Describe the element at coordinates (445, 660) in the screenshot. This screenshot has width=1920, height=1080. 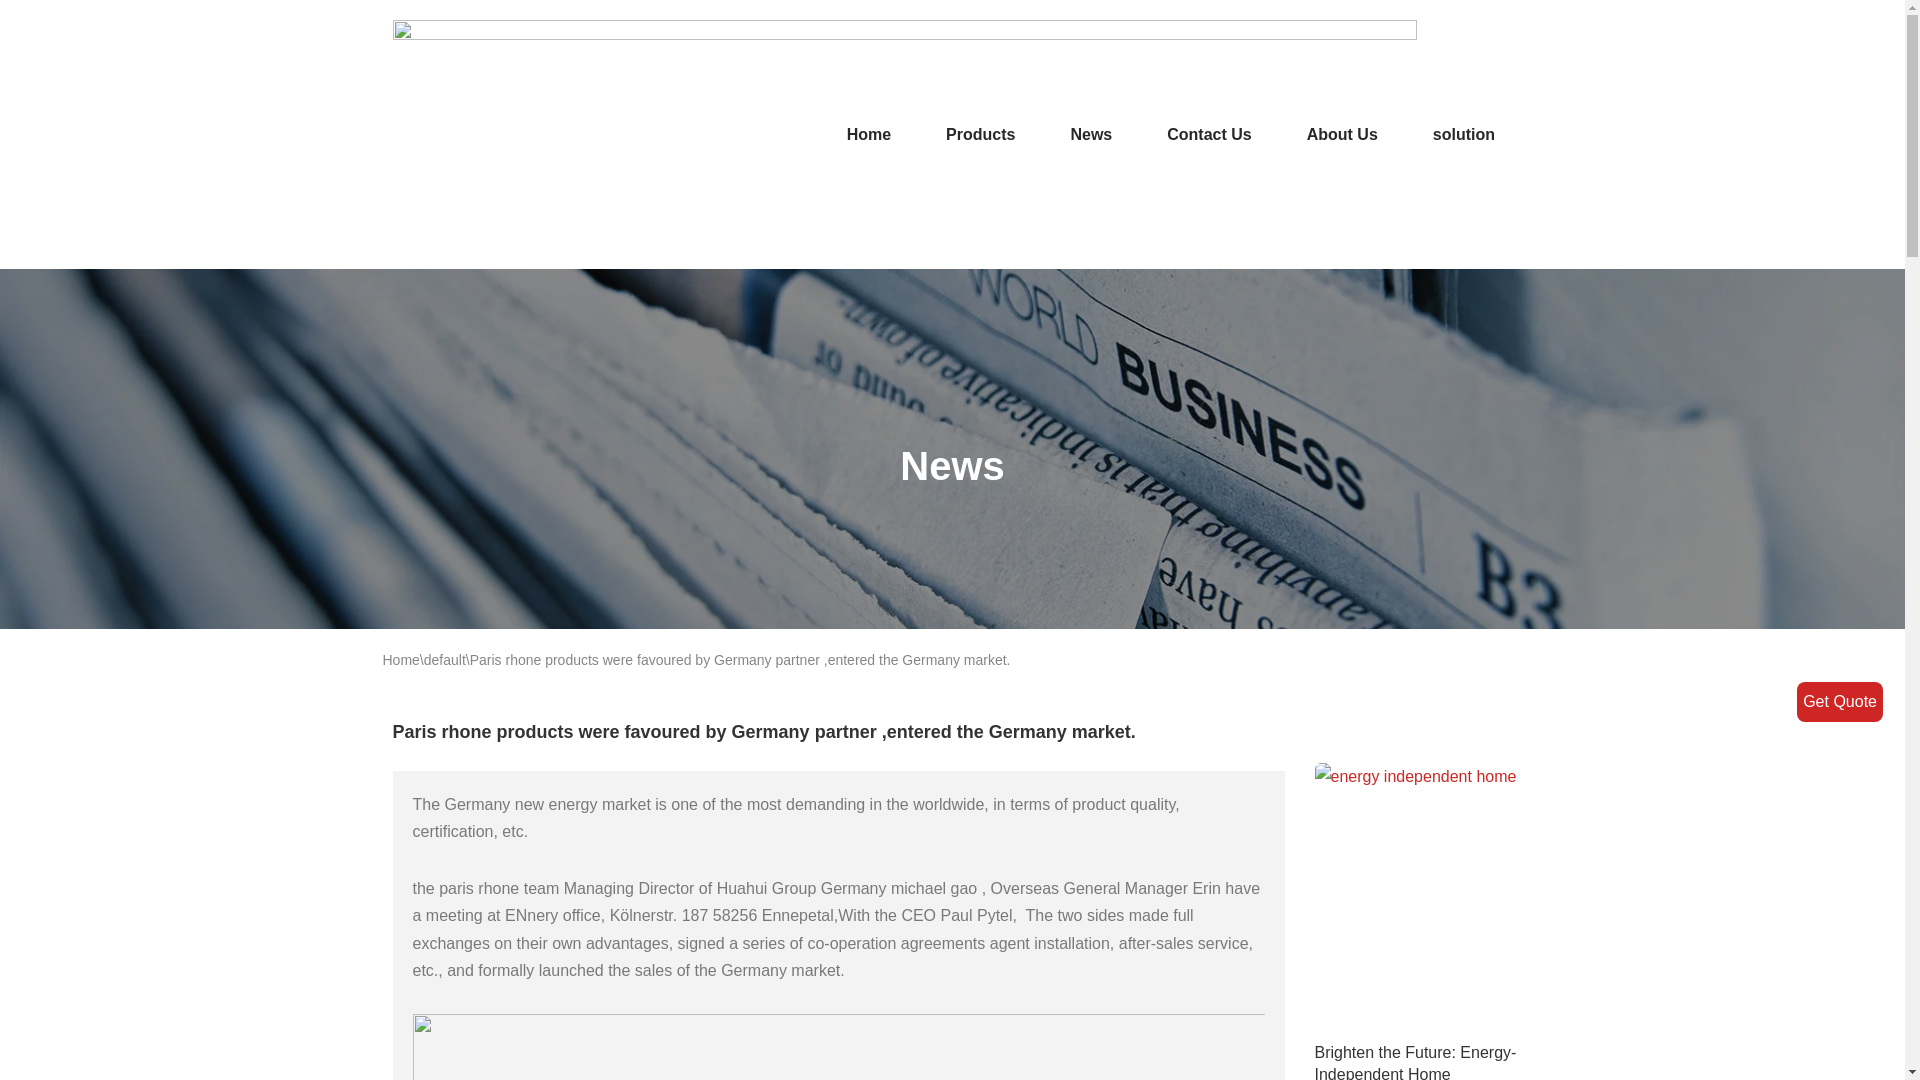
I see `default` at that location.